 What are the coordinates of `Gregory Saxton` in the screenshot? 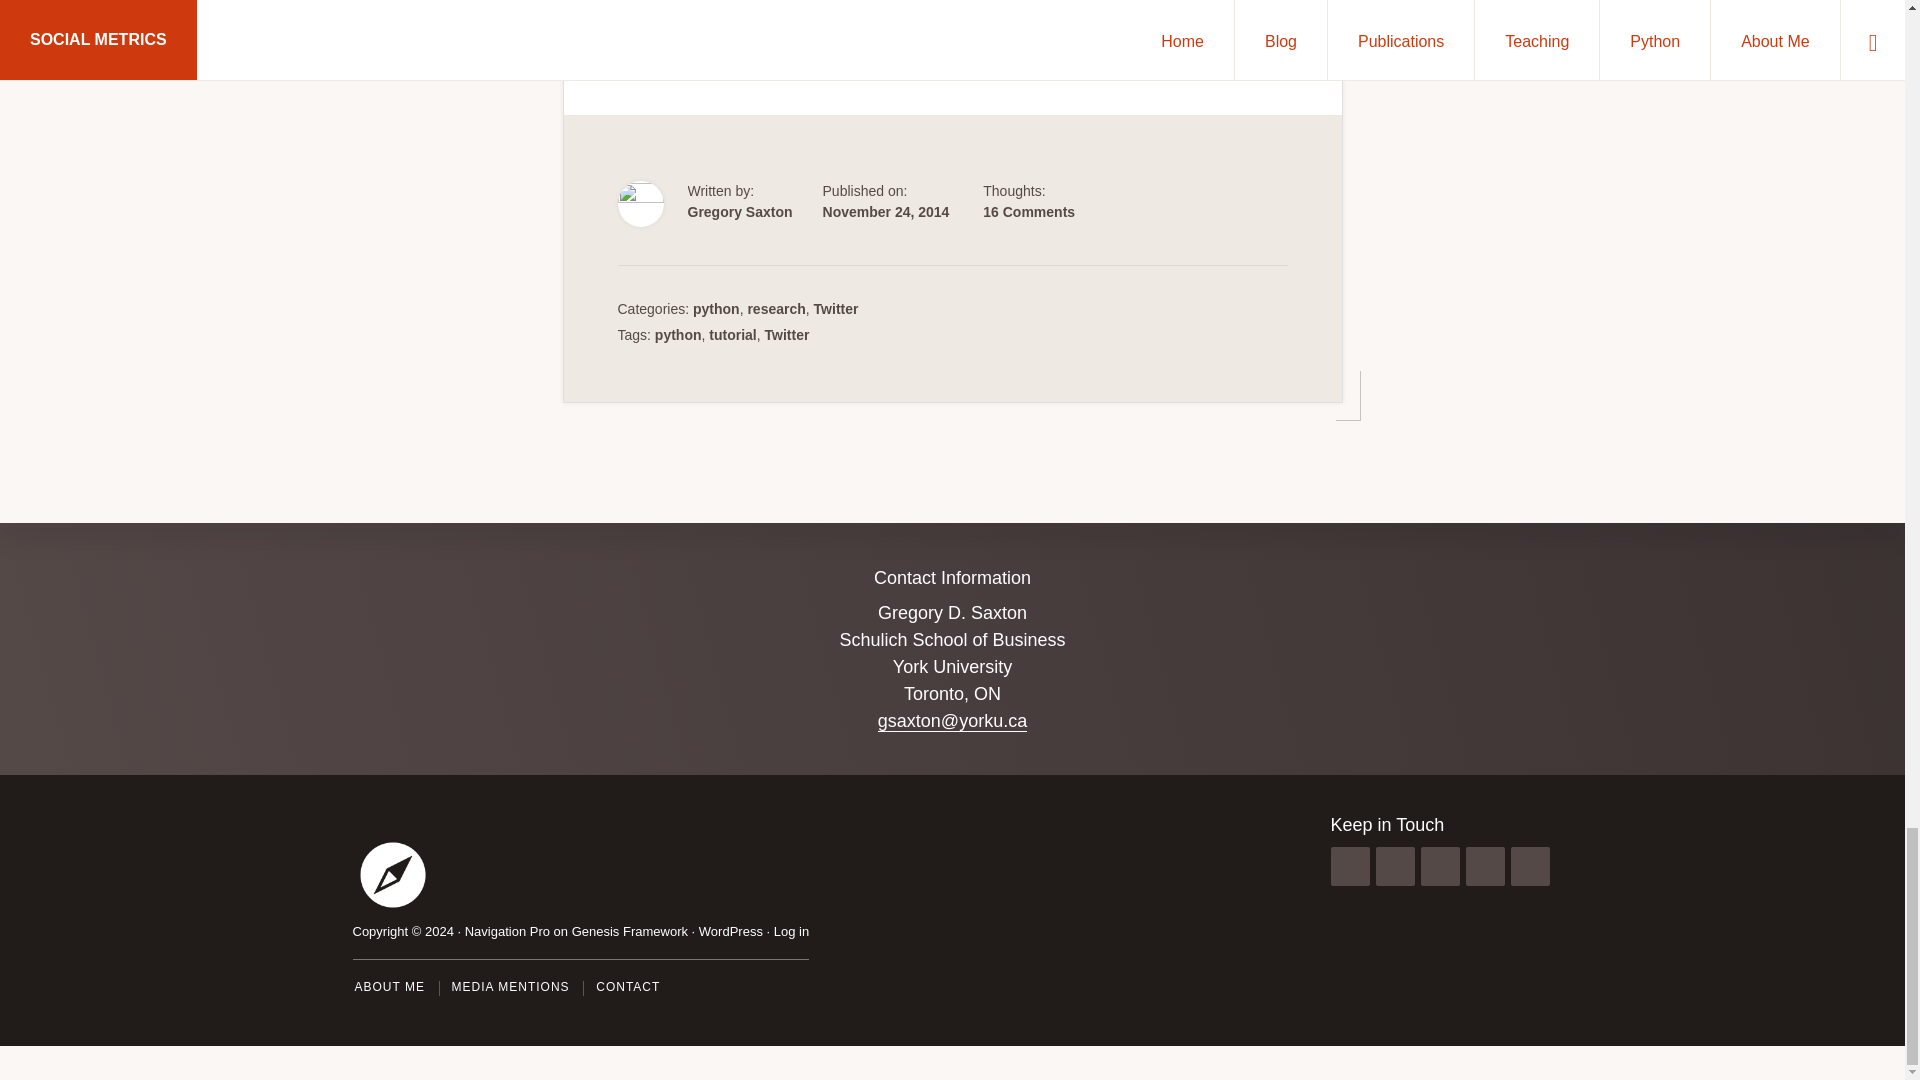 It's located at (740, 212).